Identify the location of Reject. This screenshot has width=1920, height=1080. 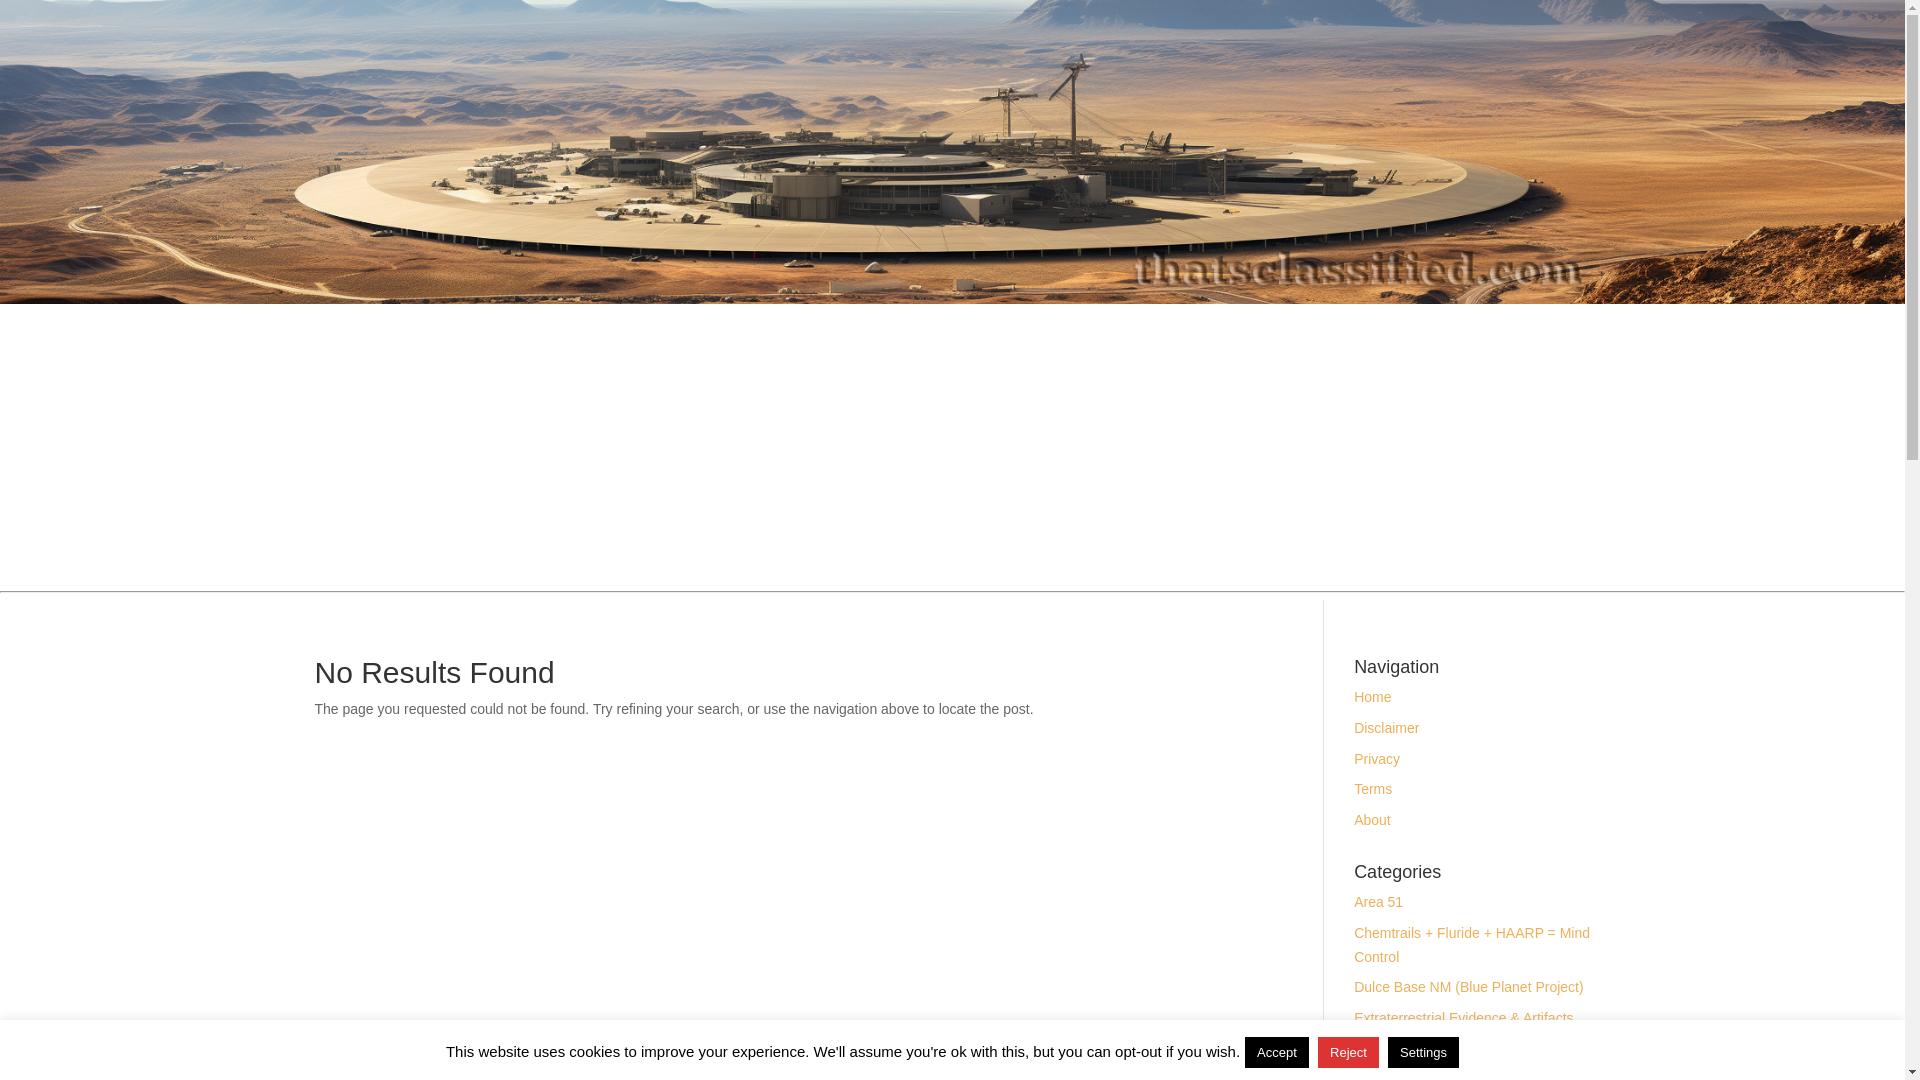
(1348, 1052).